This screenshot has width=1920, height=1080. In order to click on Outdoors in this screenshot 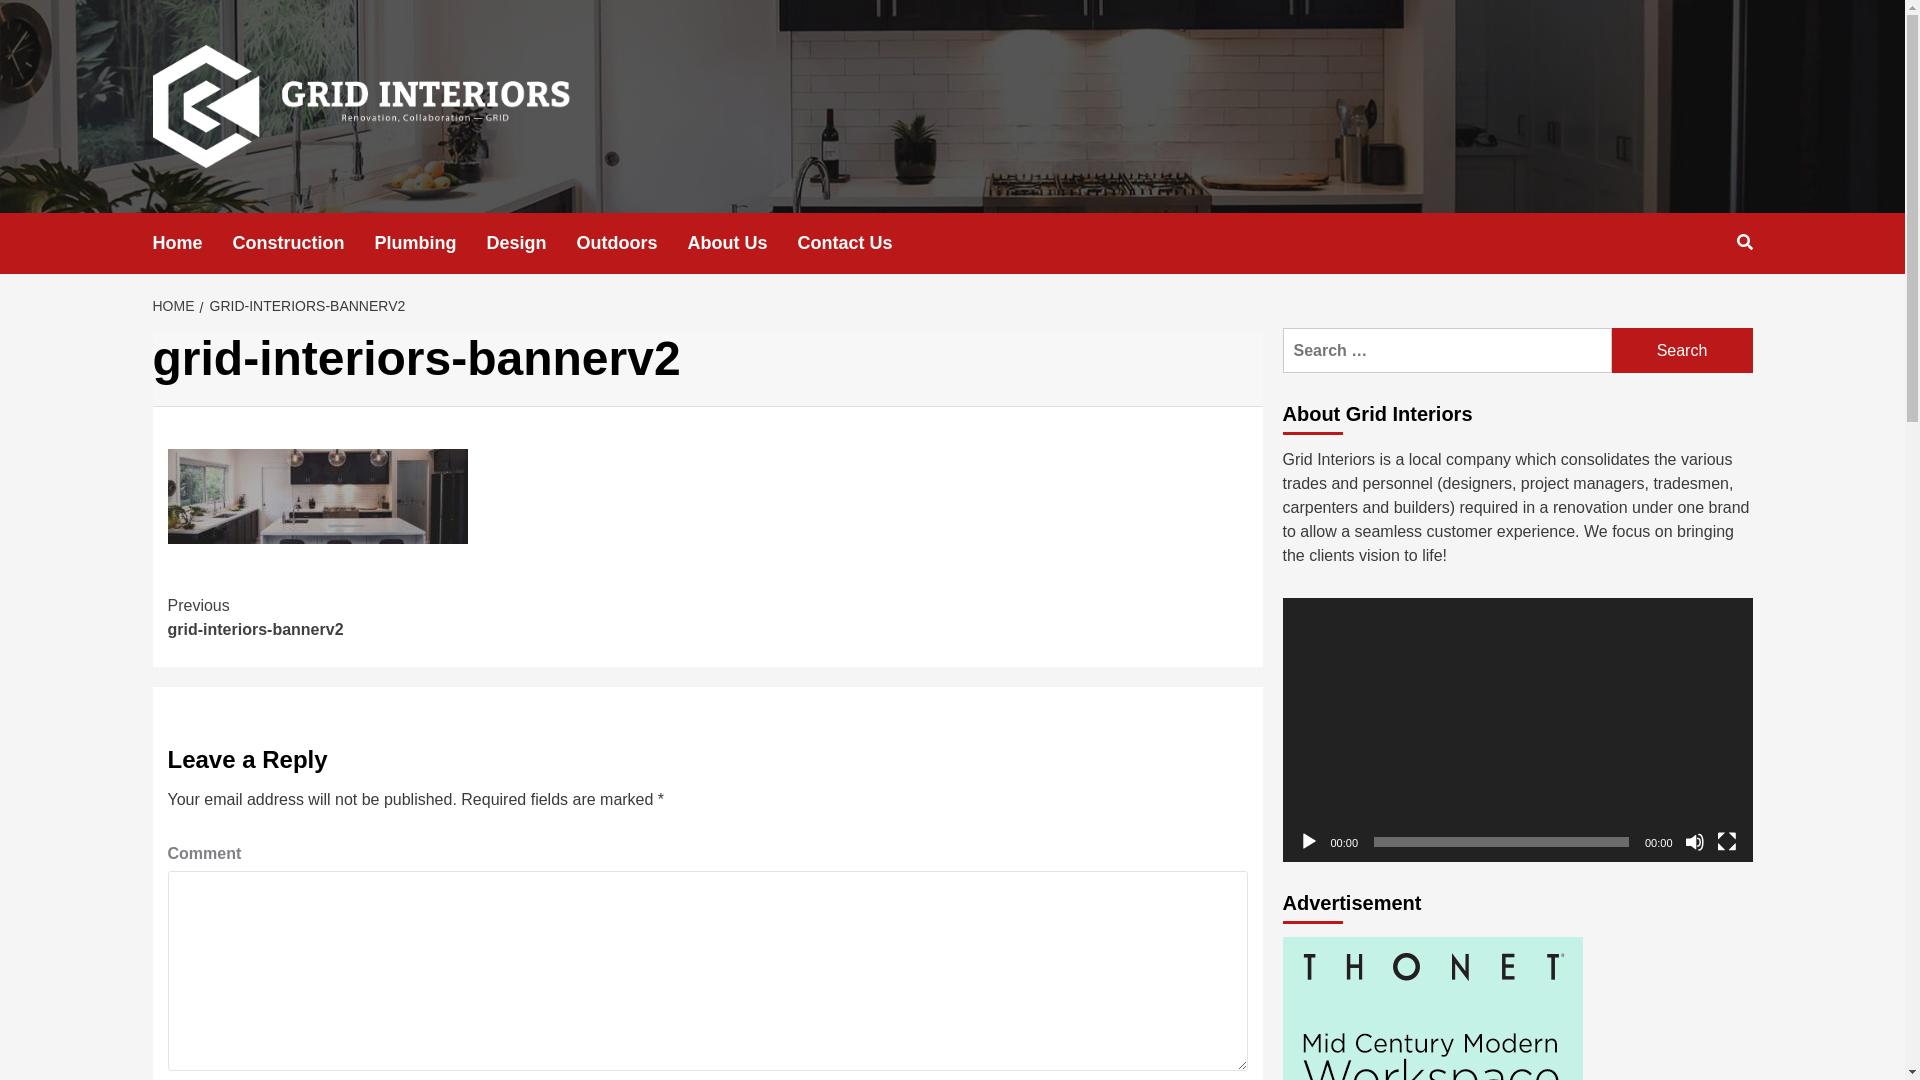, I will do `click(632, 244)`.